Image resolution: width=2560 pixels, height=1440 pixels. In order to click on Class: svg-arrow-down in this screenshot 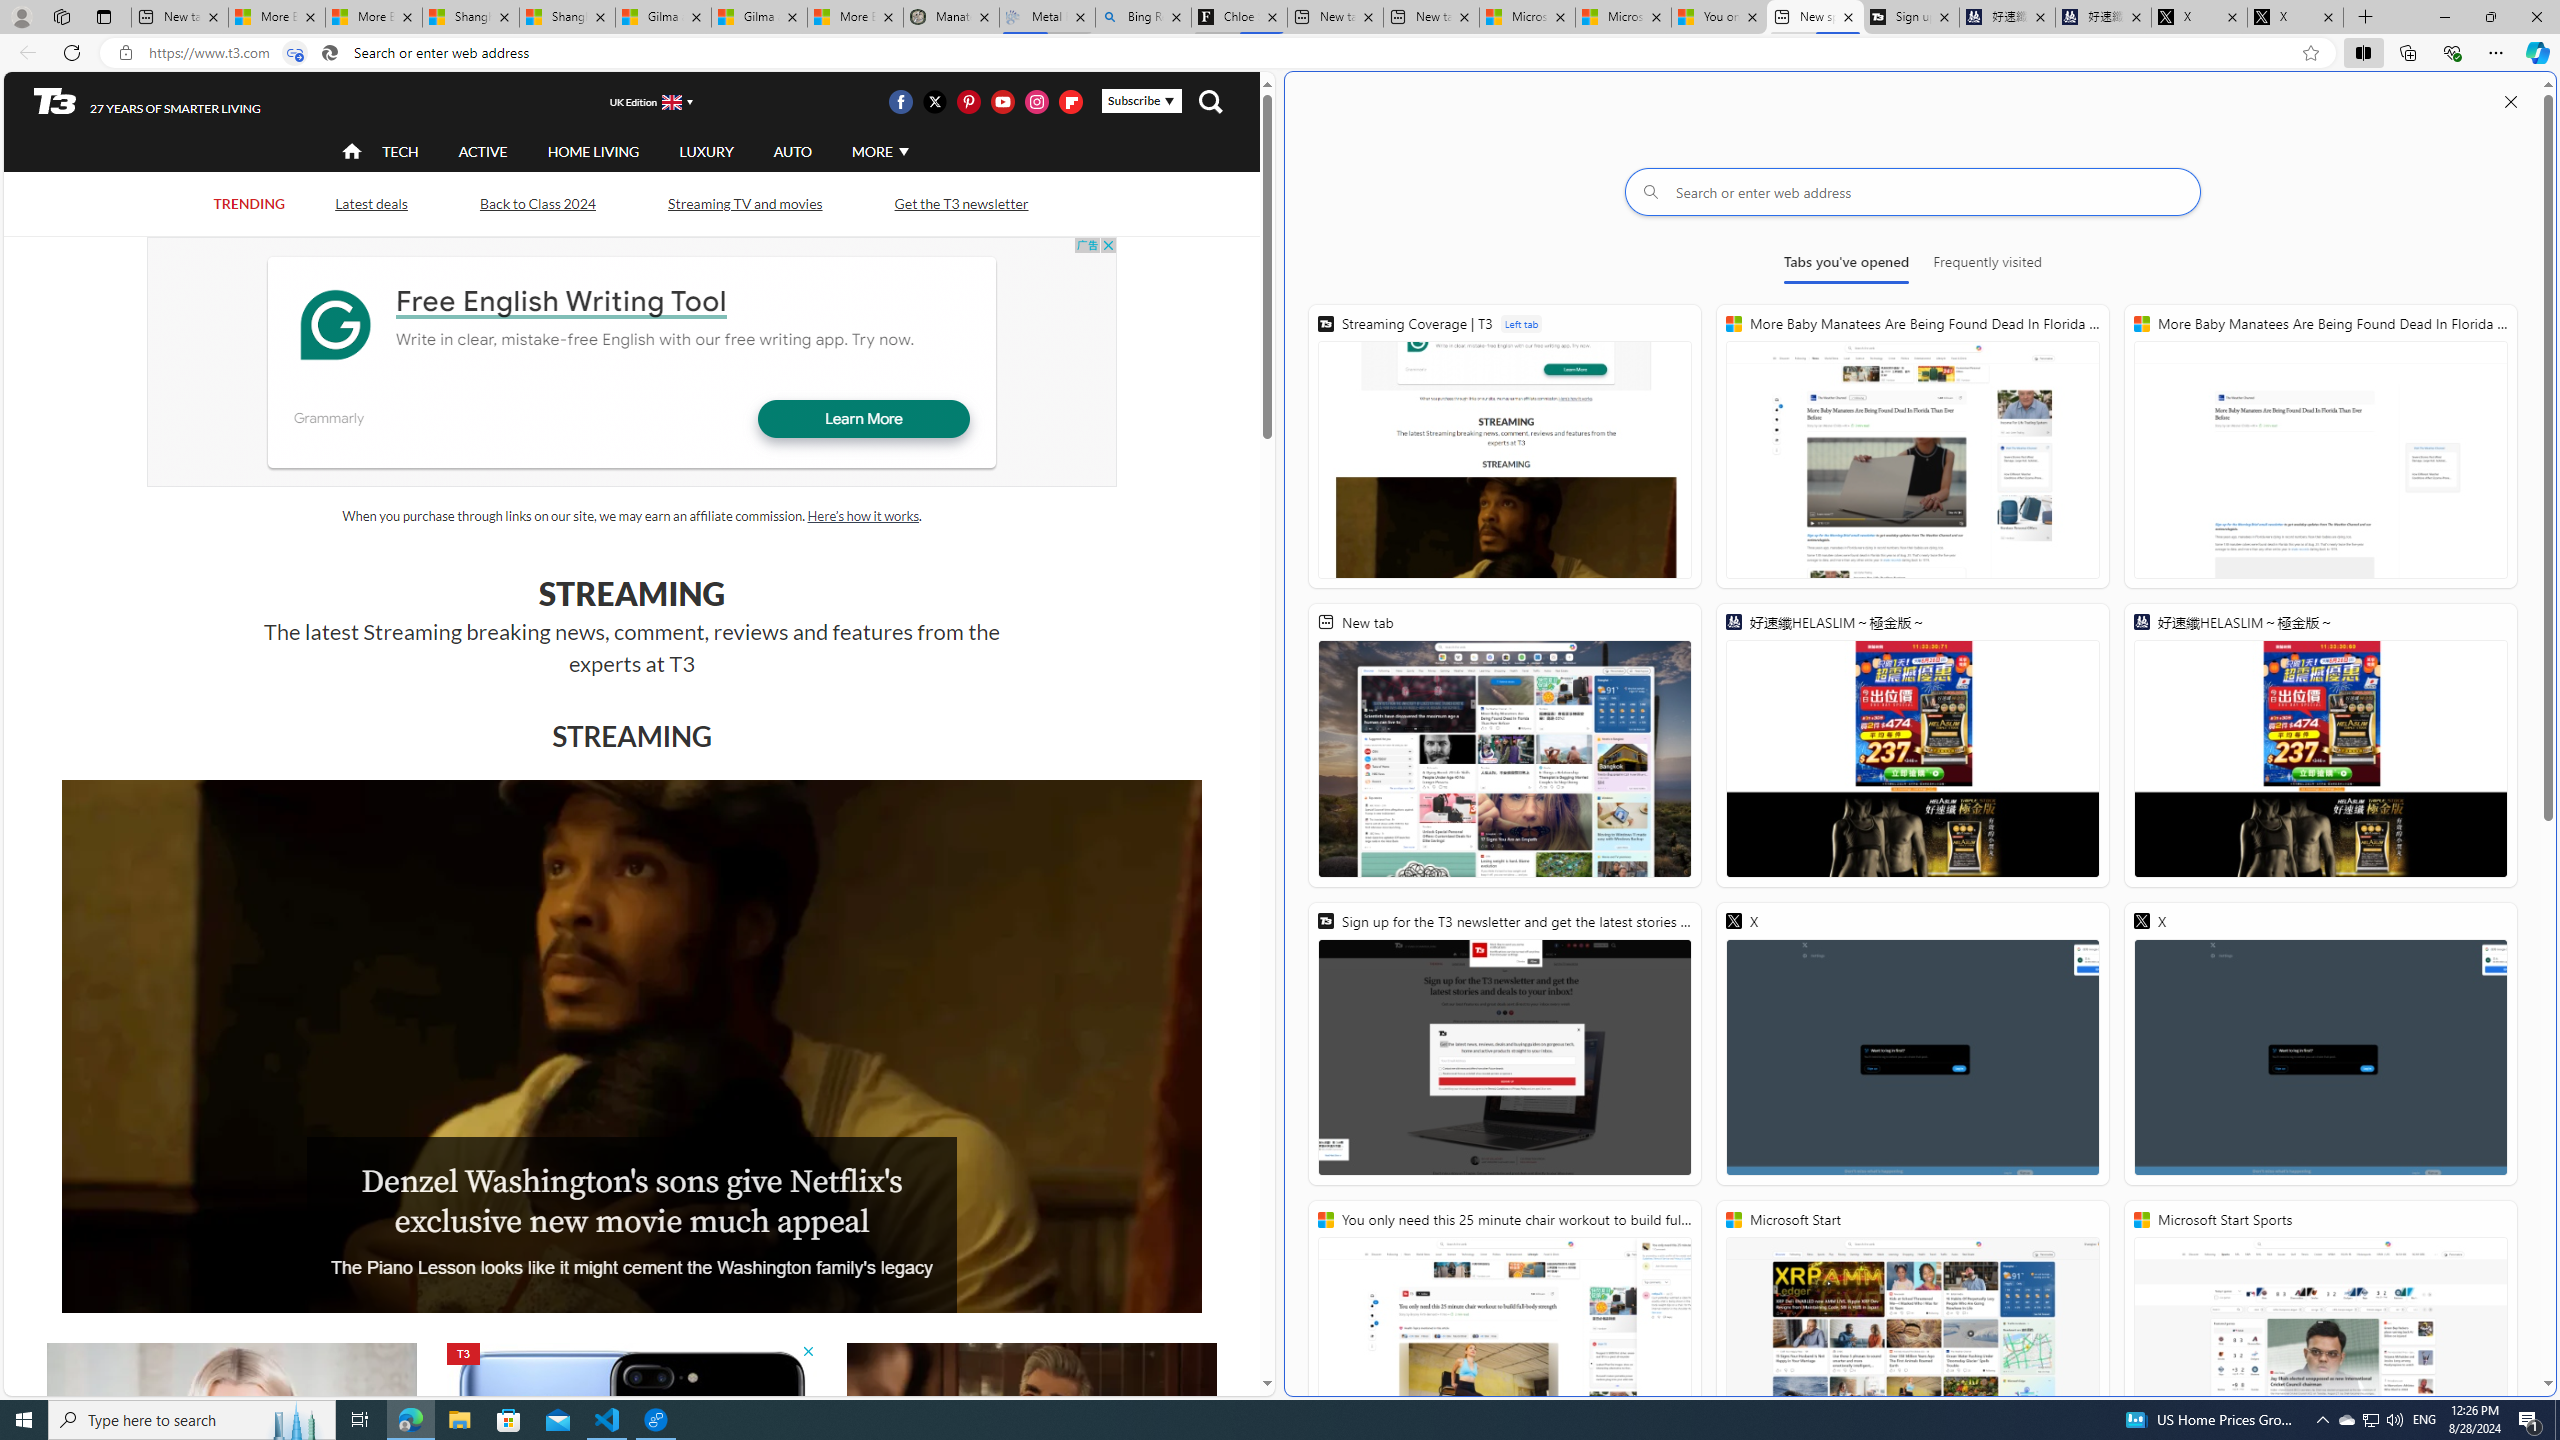, I will do `click(903, 151)`.